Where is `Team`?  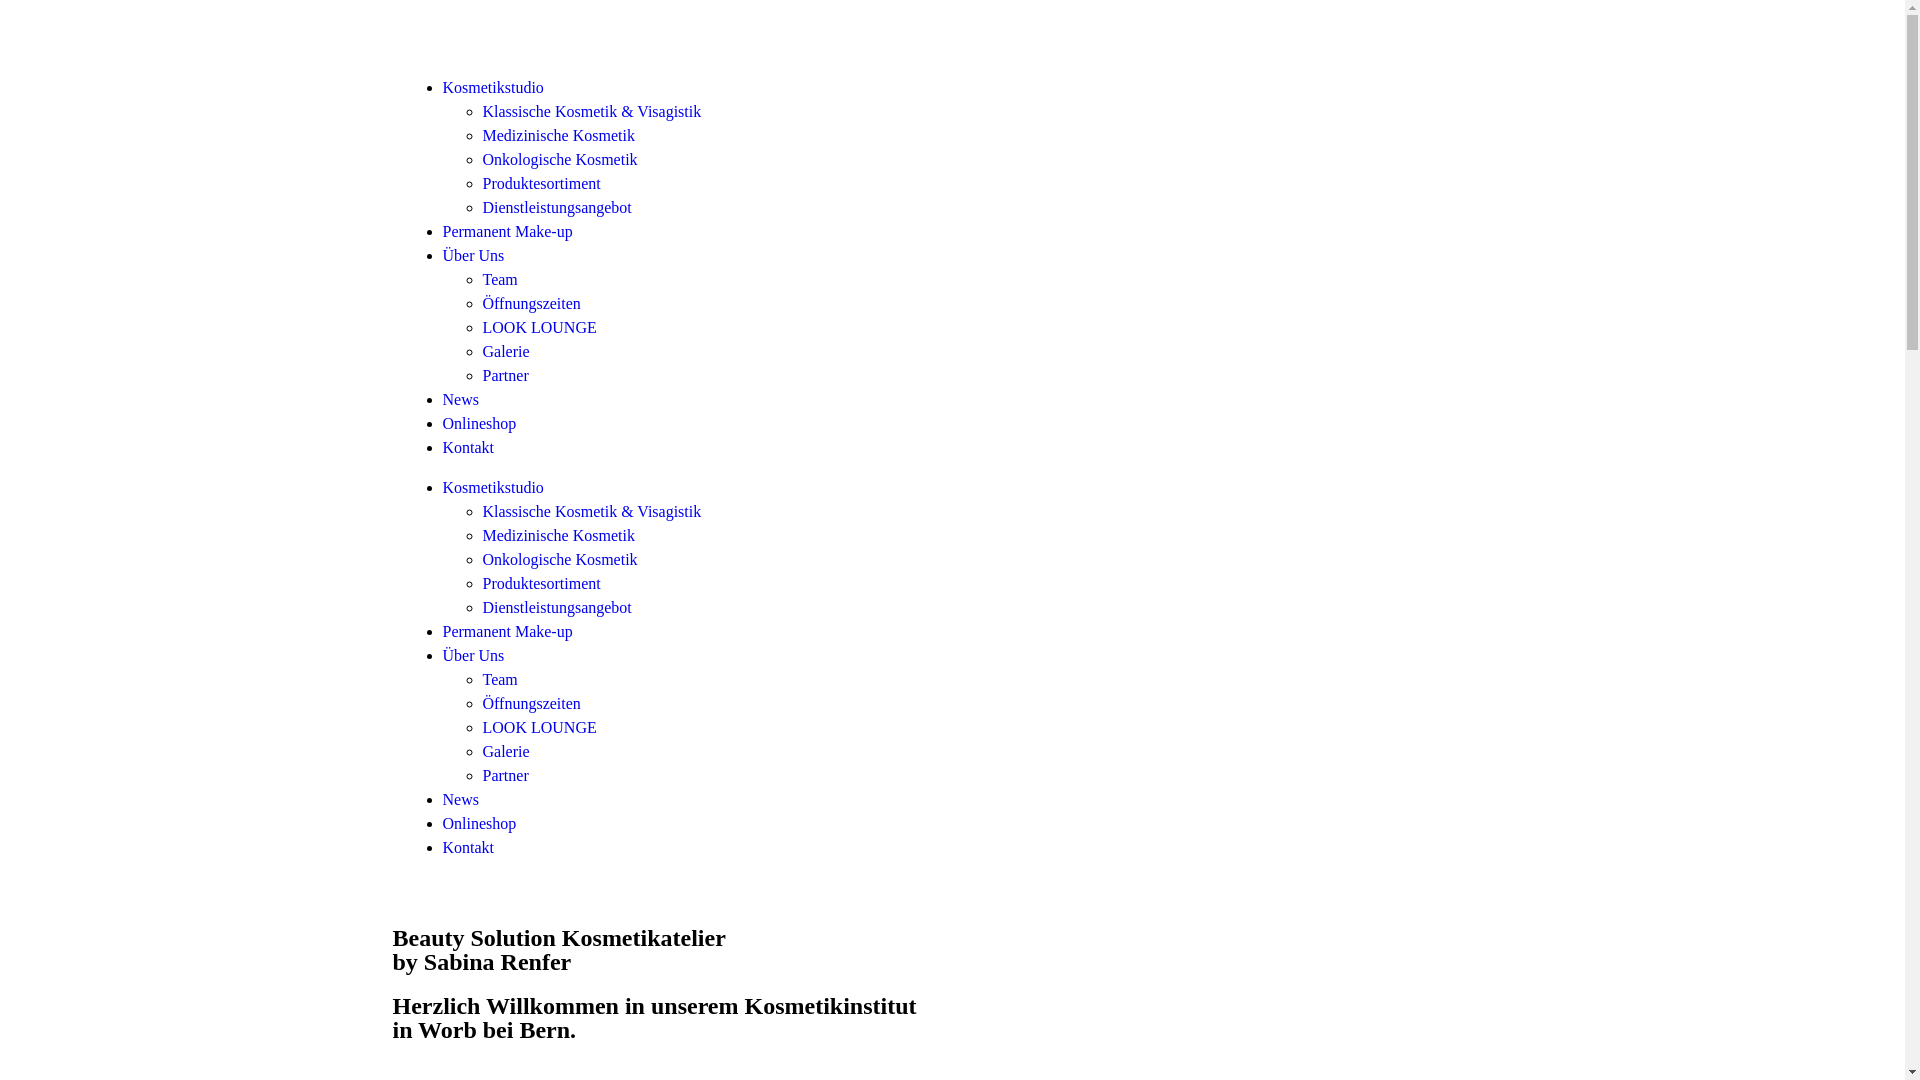 Team is located at coordinates (500, 680).